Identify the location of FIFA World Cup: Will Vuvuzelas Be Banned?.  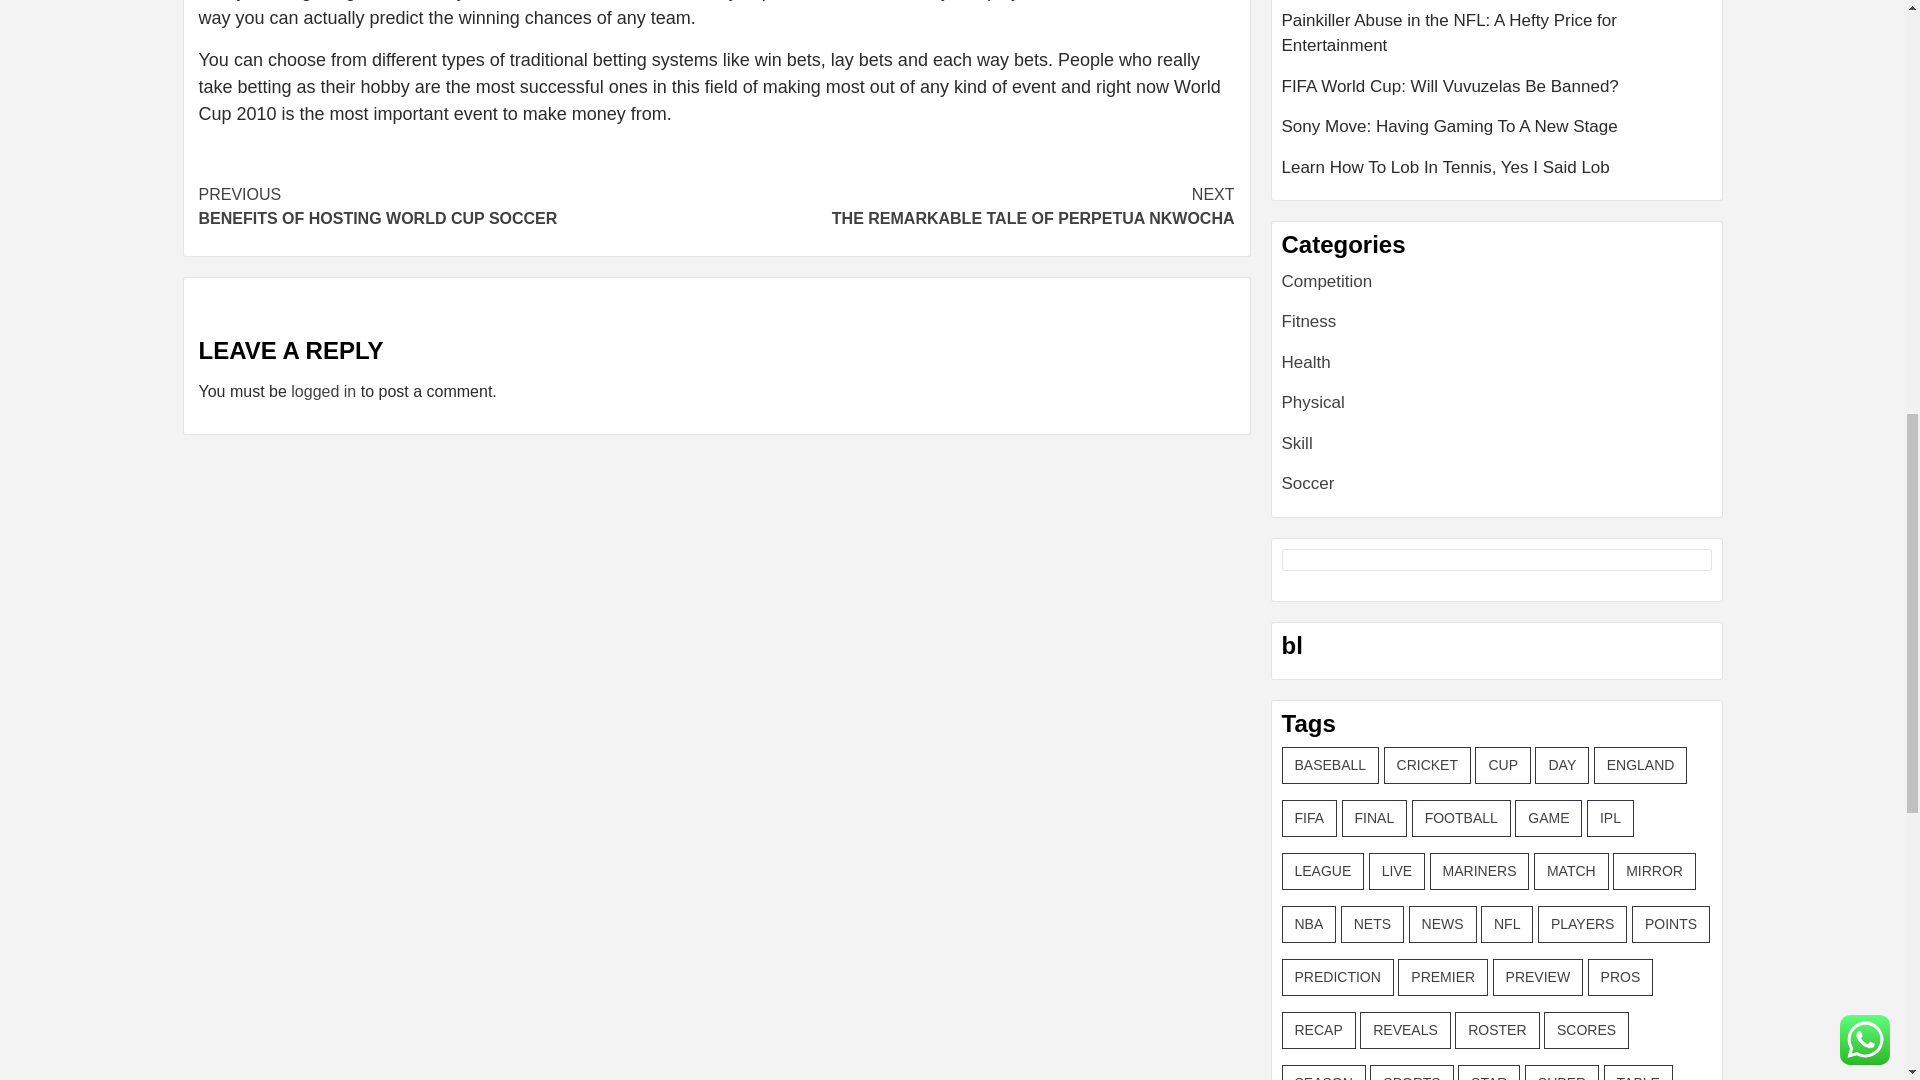
(1497, 168).